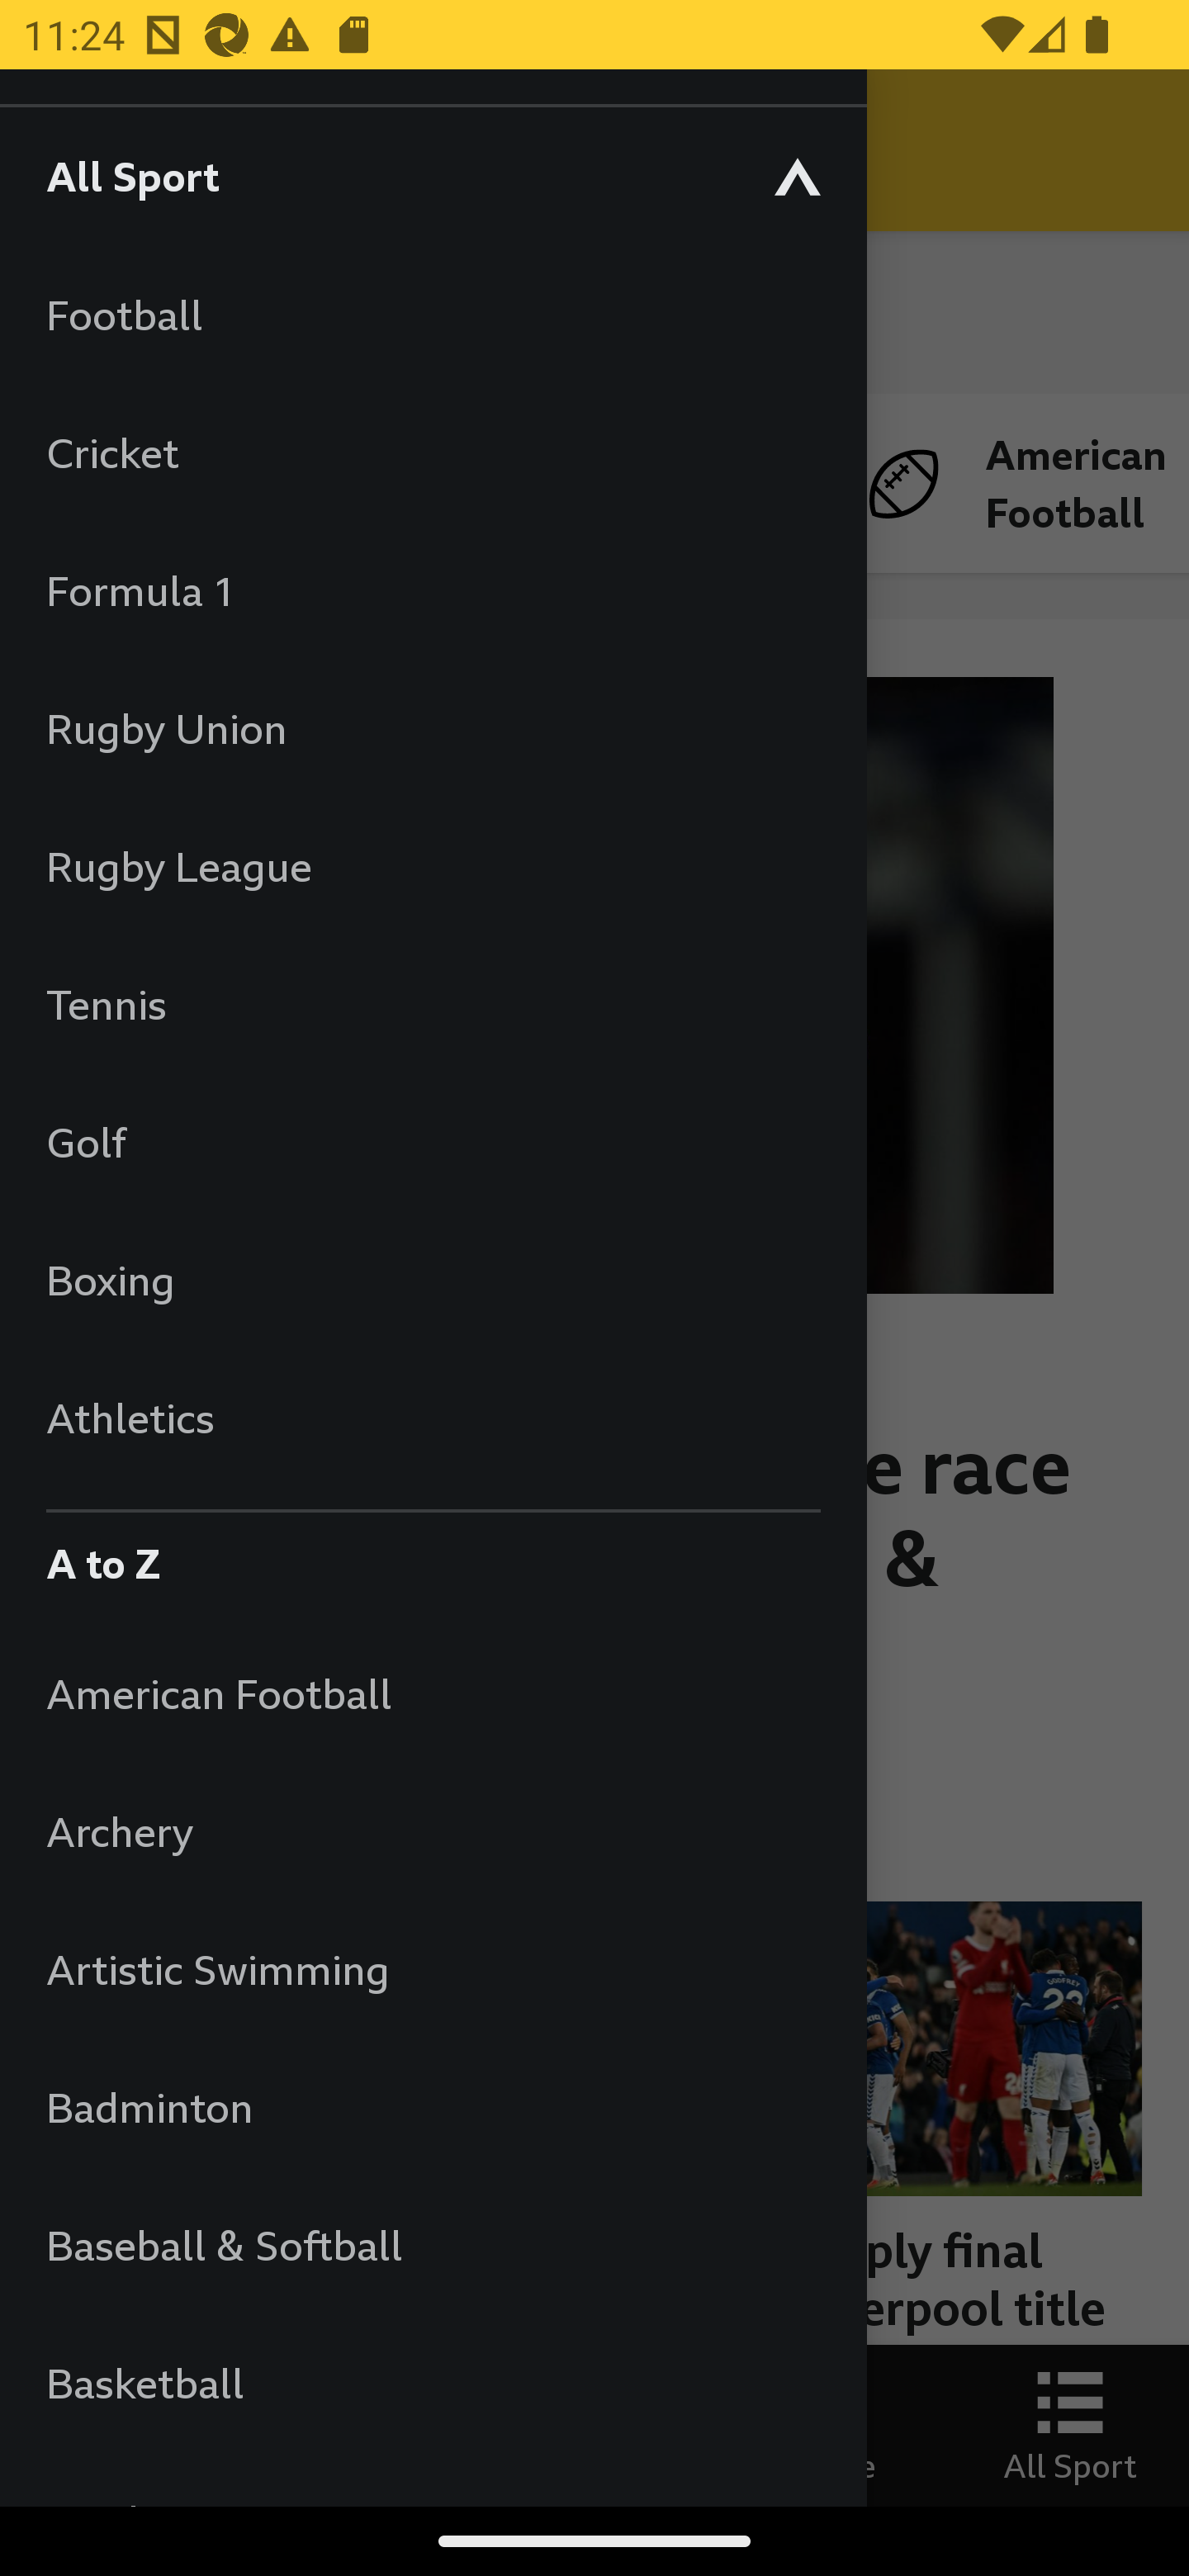 The height and width of the screenshot is (2576, 1189). I want to click on Badminton, so click(433, 2107).